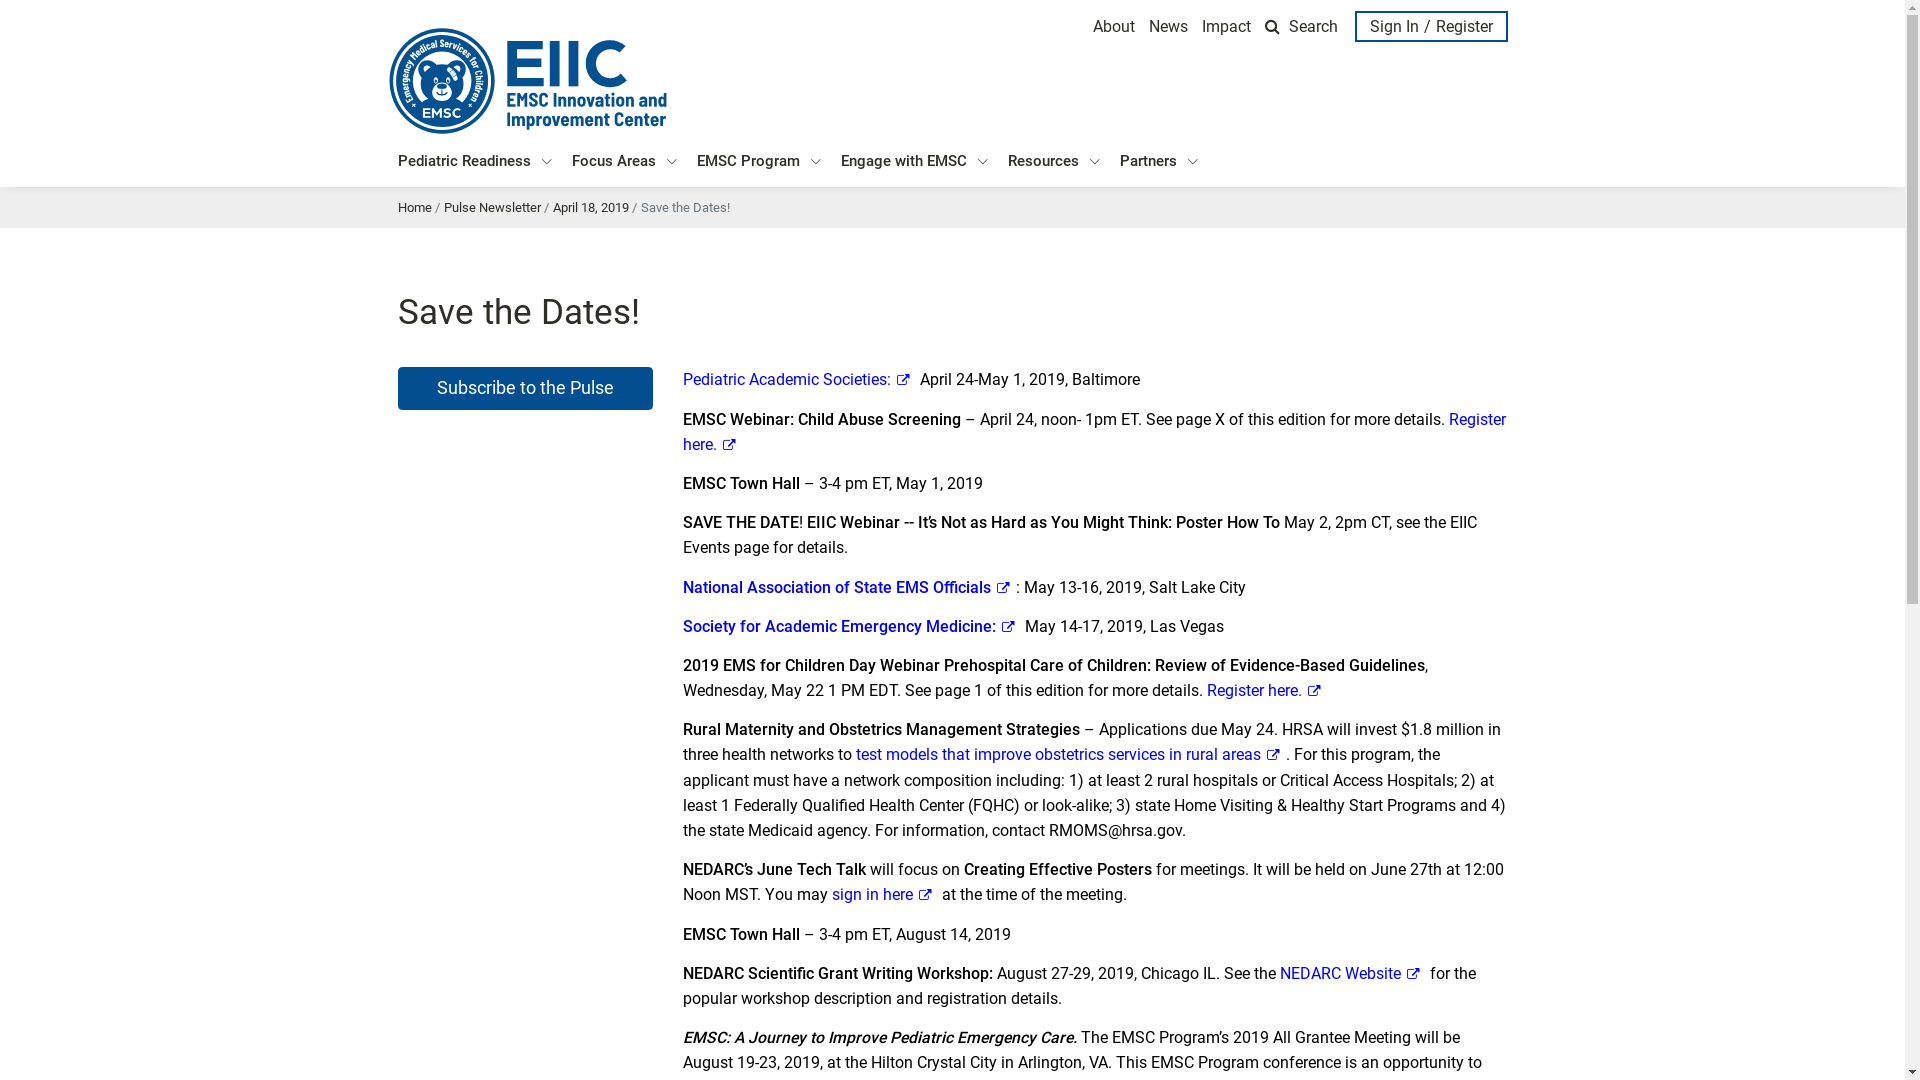 The height and width of the screenshot is (1080, 1920). Describe the element at coordinates (852, 626) in the screenshot. I see `Society for Academic Emergency Medicine:` at that location.